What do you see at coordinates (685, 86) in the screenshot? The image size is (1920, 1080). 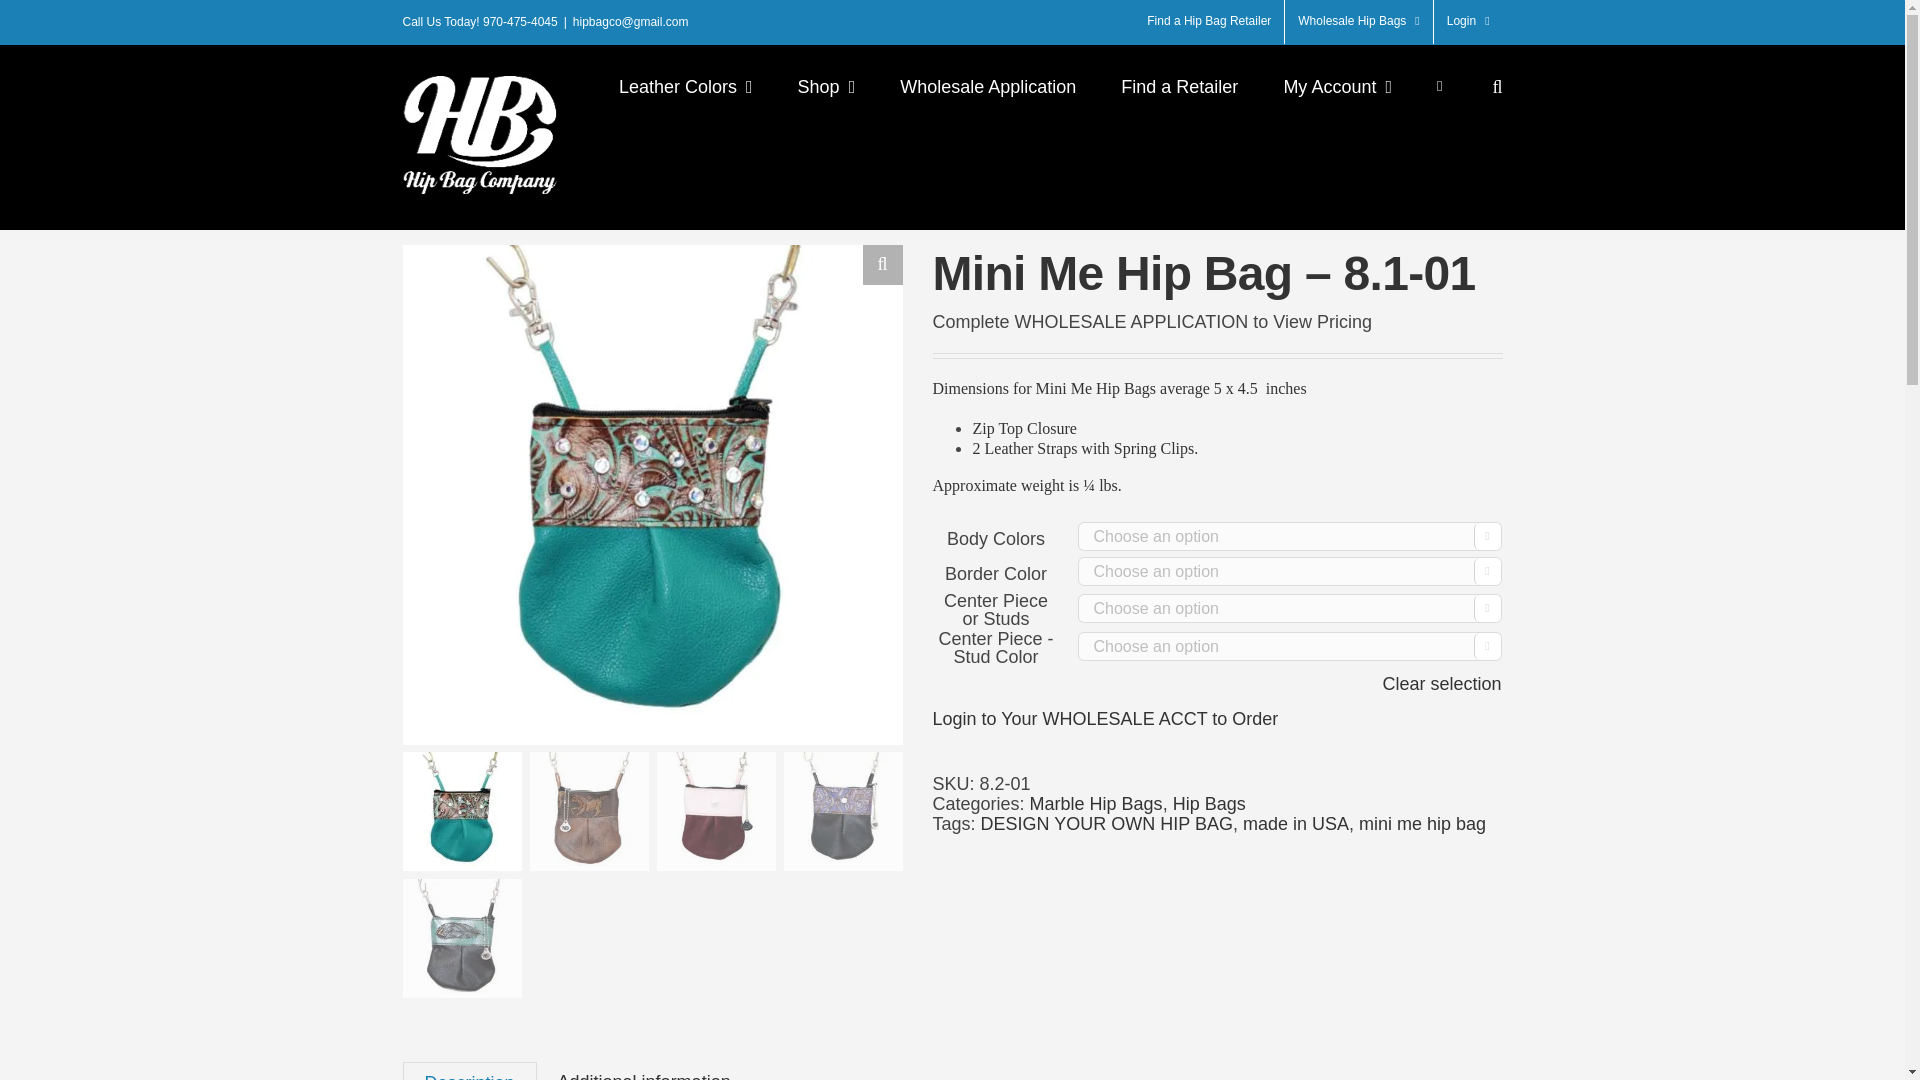 I see `Leather Colors` at bounding box center [685, 86].